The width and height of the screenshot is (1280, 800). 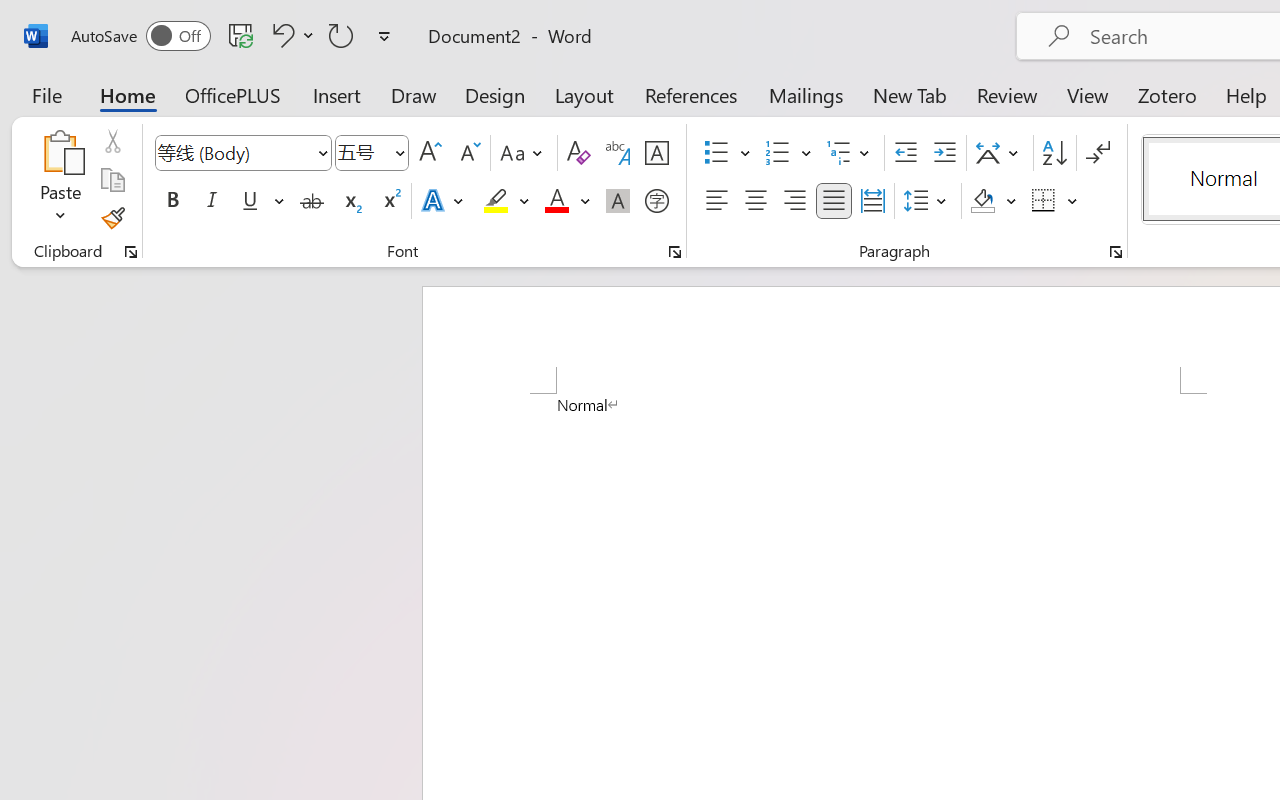 I want to click on Open, so click(x=399, y=152).